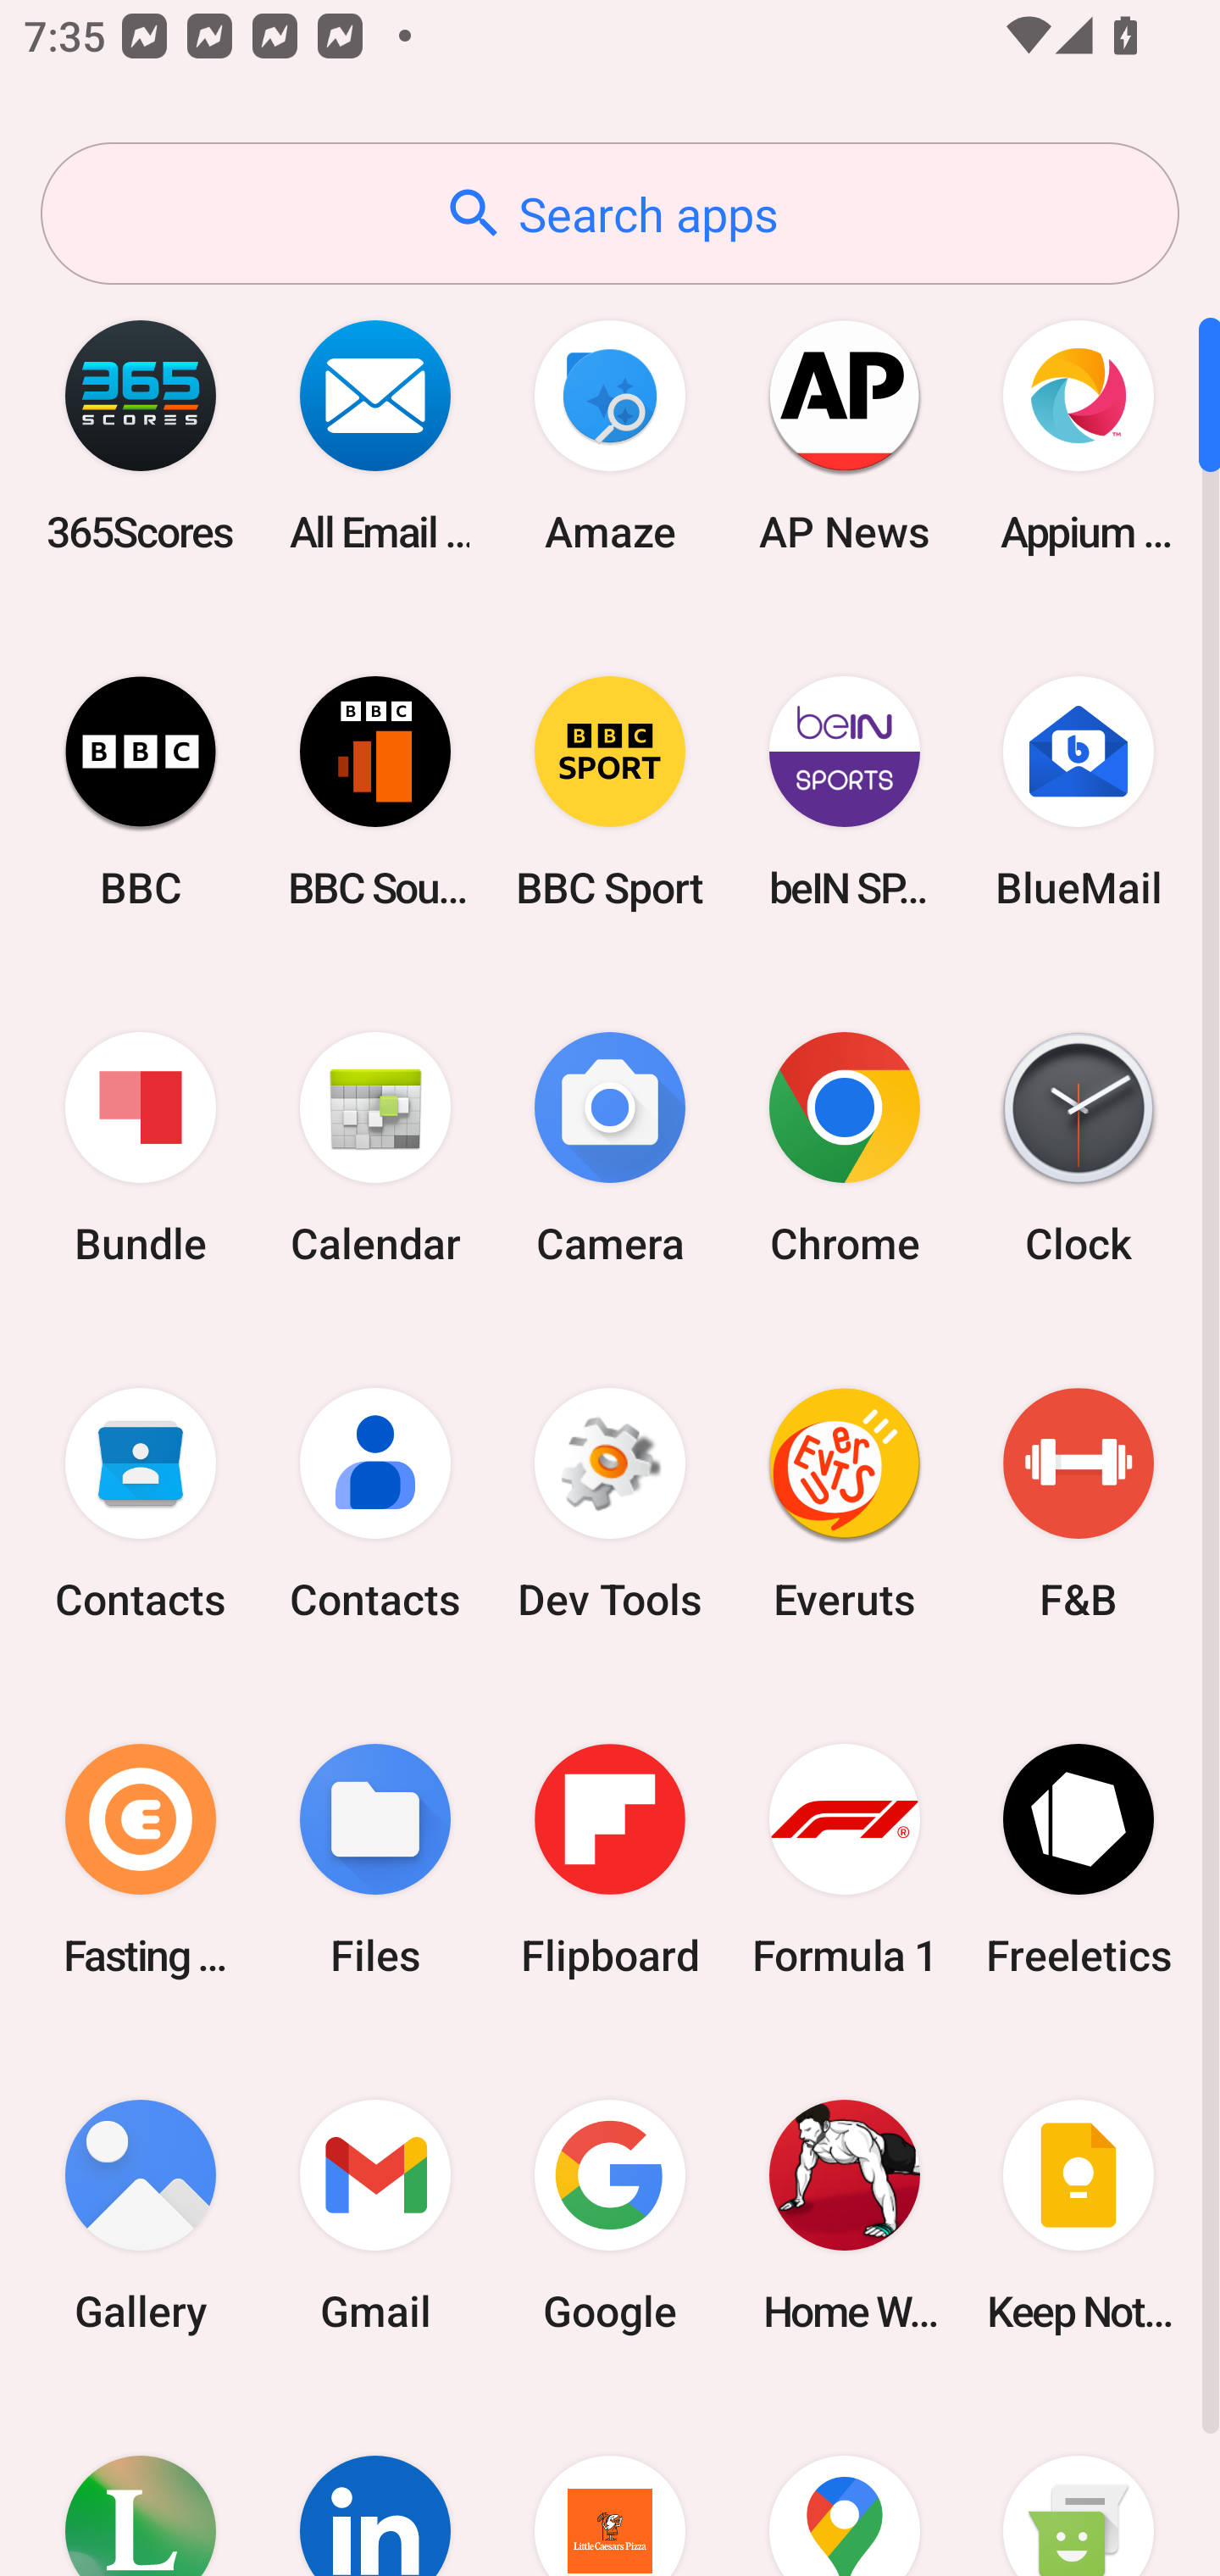 Image resolution: width=1220 pixels, height=2576 pixels. Describe the element at coordinates (141, 436) in the screenshot. I see `365Scores` at that location.